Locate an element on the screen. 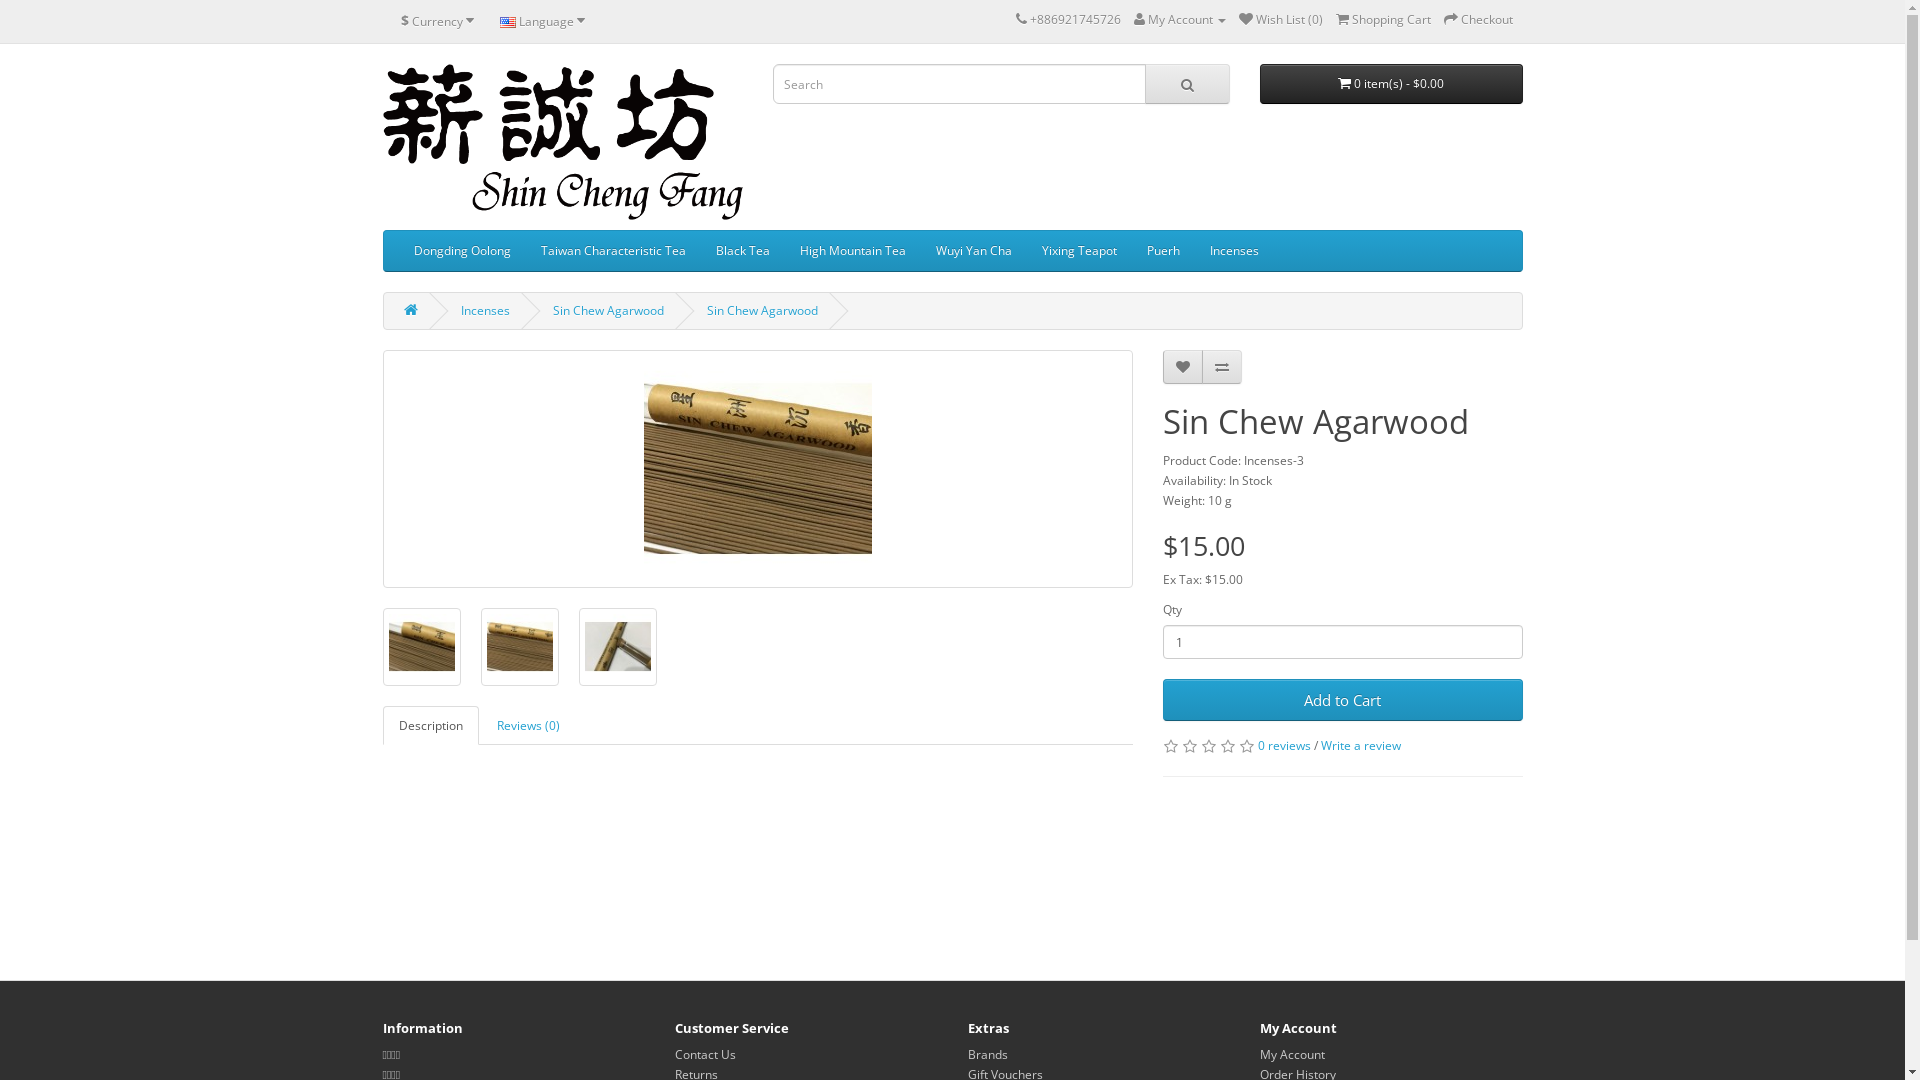 This screenshot has height=1080, width=1920. Sin Chew Agarwood is located at coordinates (617, 647).